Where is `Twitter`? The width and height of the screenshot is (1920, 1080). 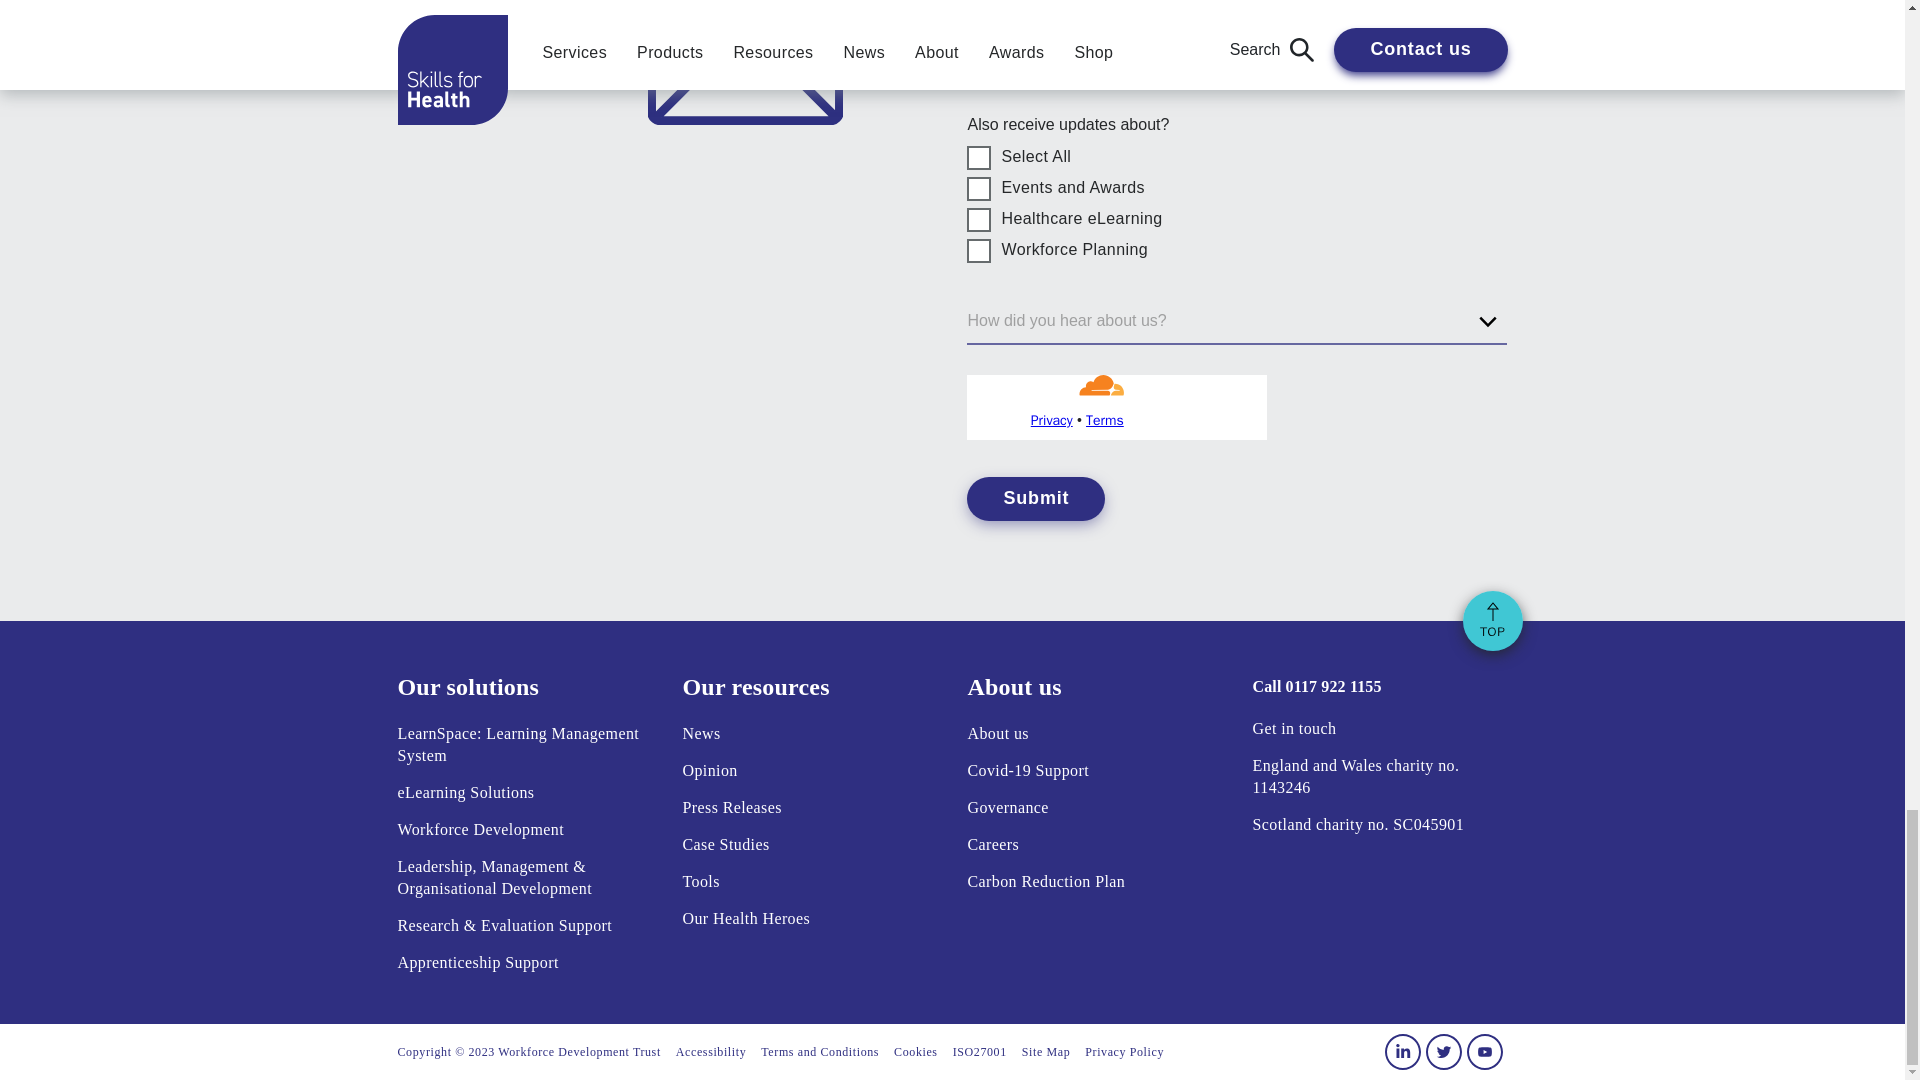 Twitter is located at coordinates (1444, 1052).